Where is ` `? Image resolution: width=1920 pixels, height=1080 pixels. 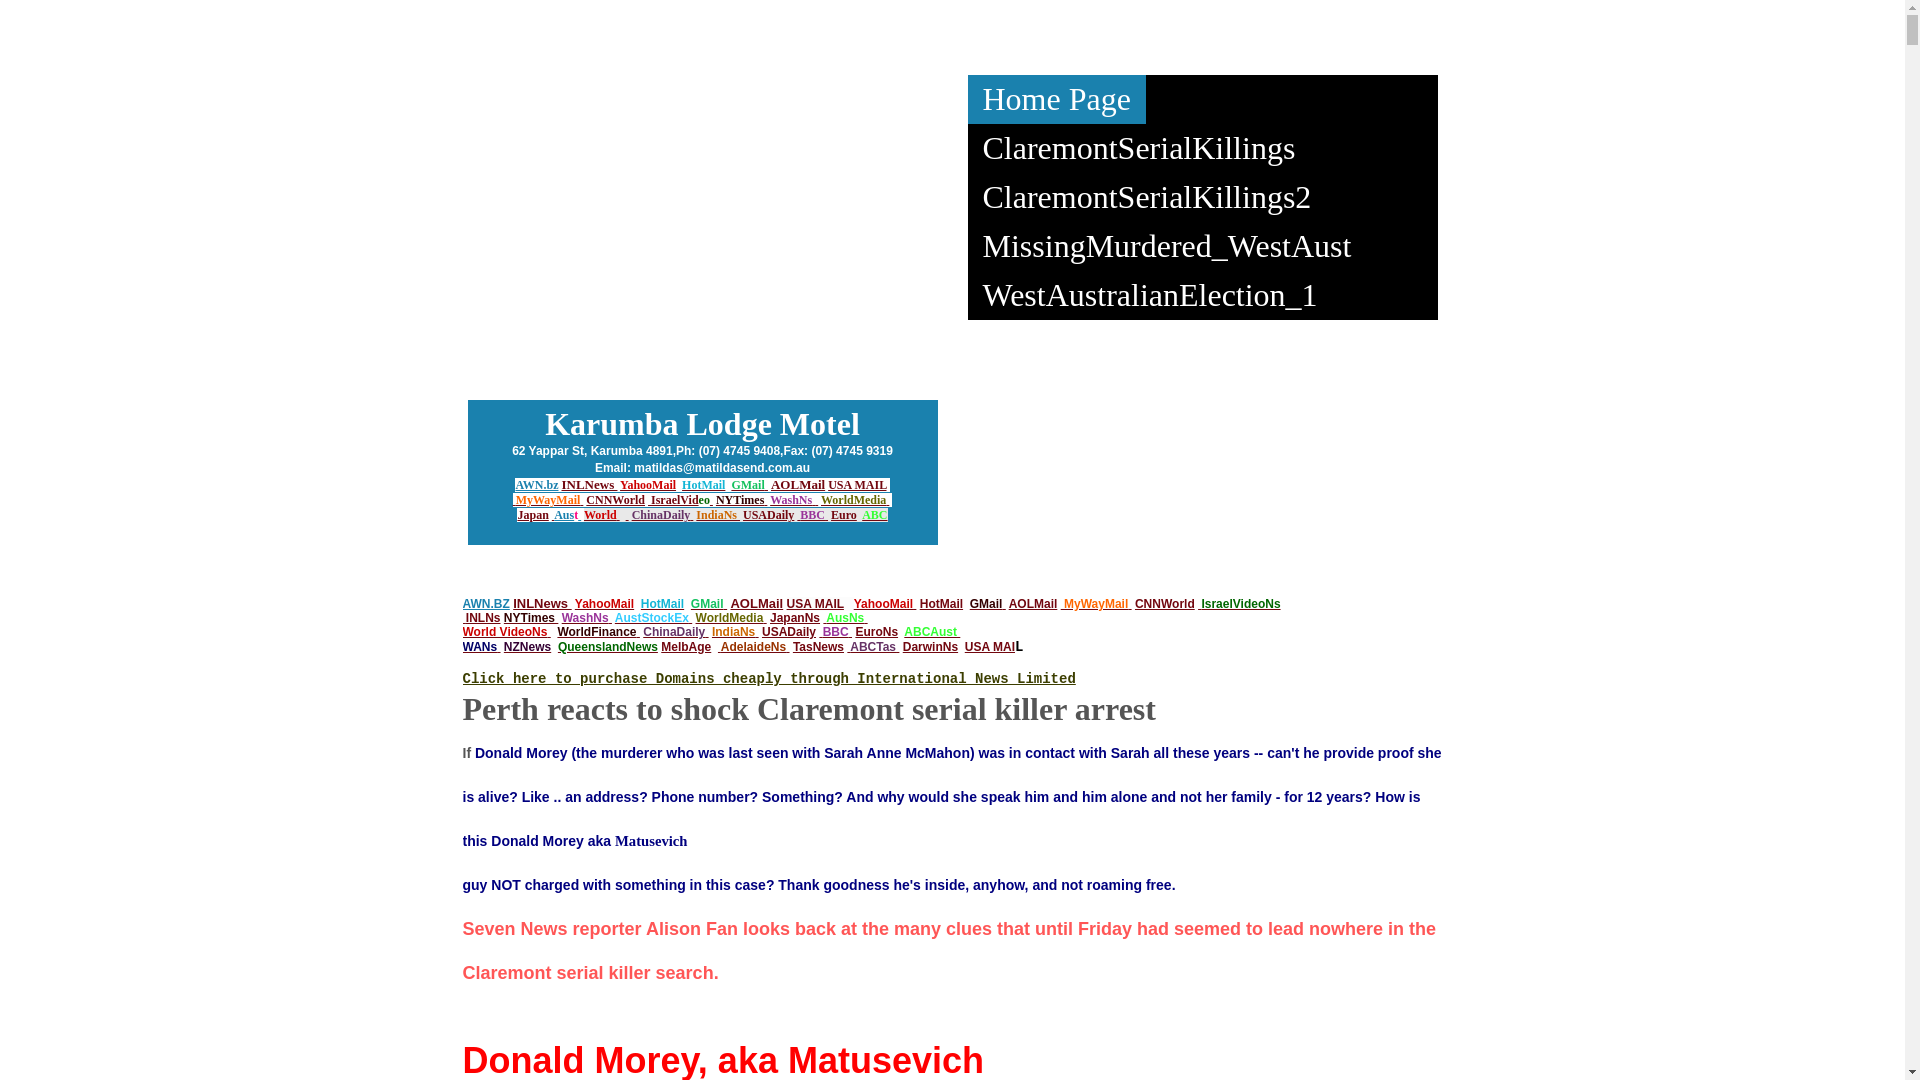
  is located at coordinates (712, 500).